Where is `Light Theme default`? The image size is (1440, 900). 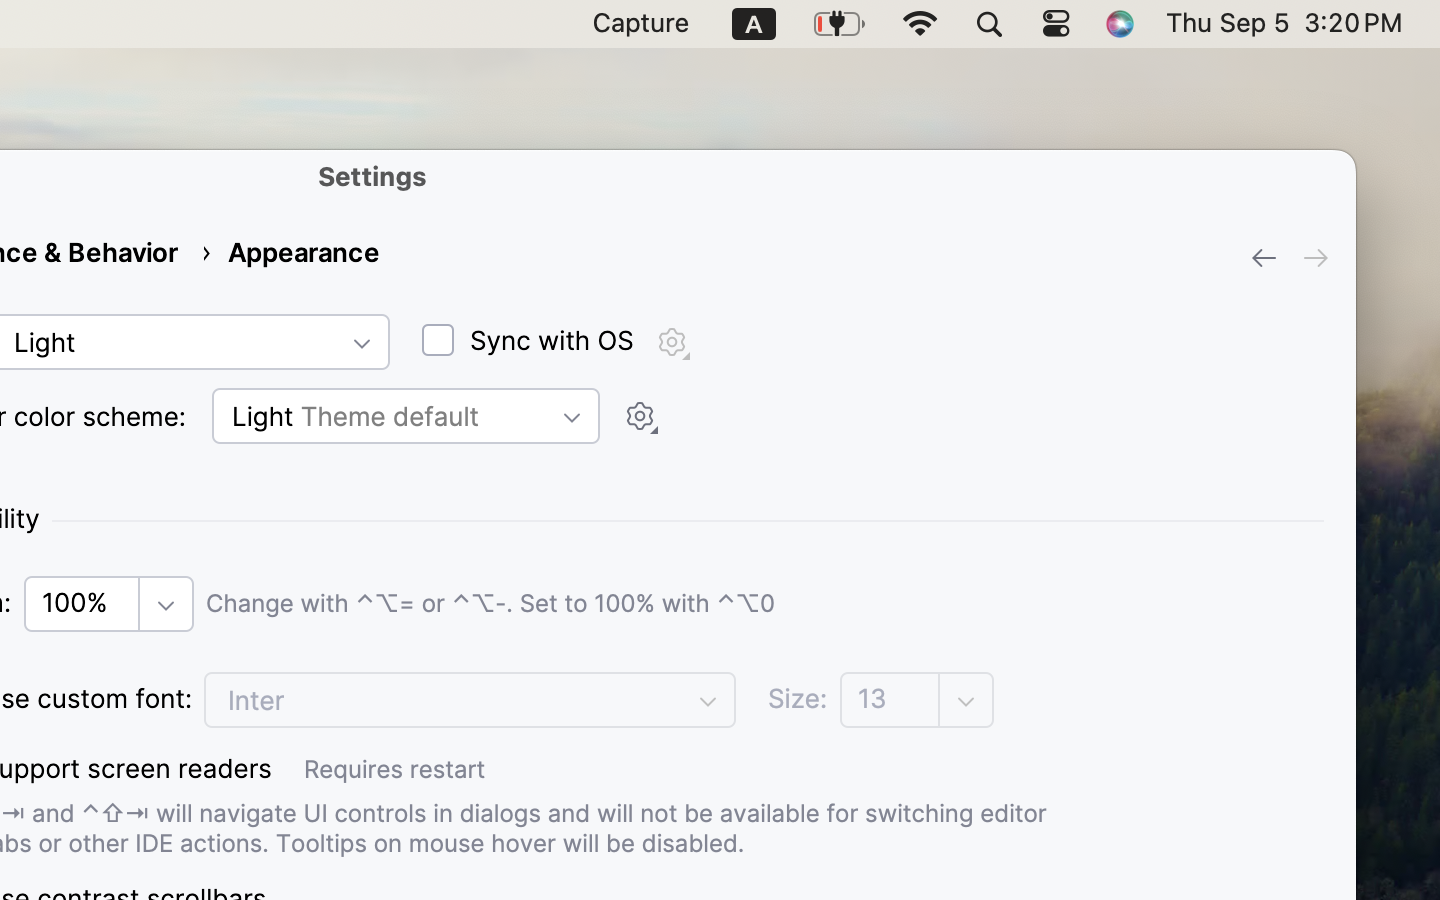
Light Theme default is located at coordinates (406, 416).